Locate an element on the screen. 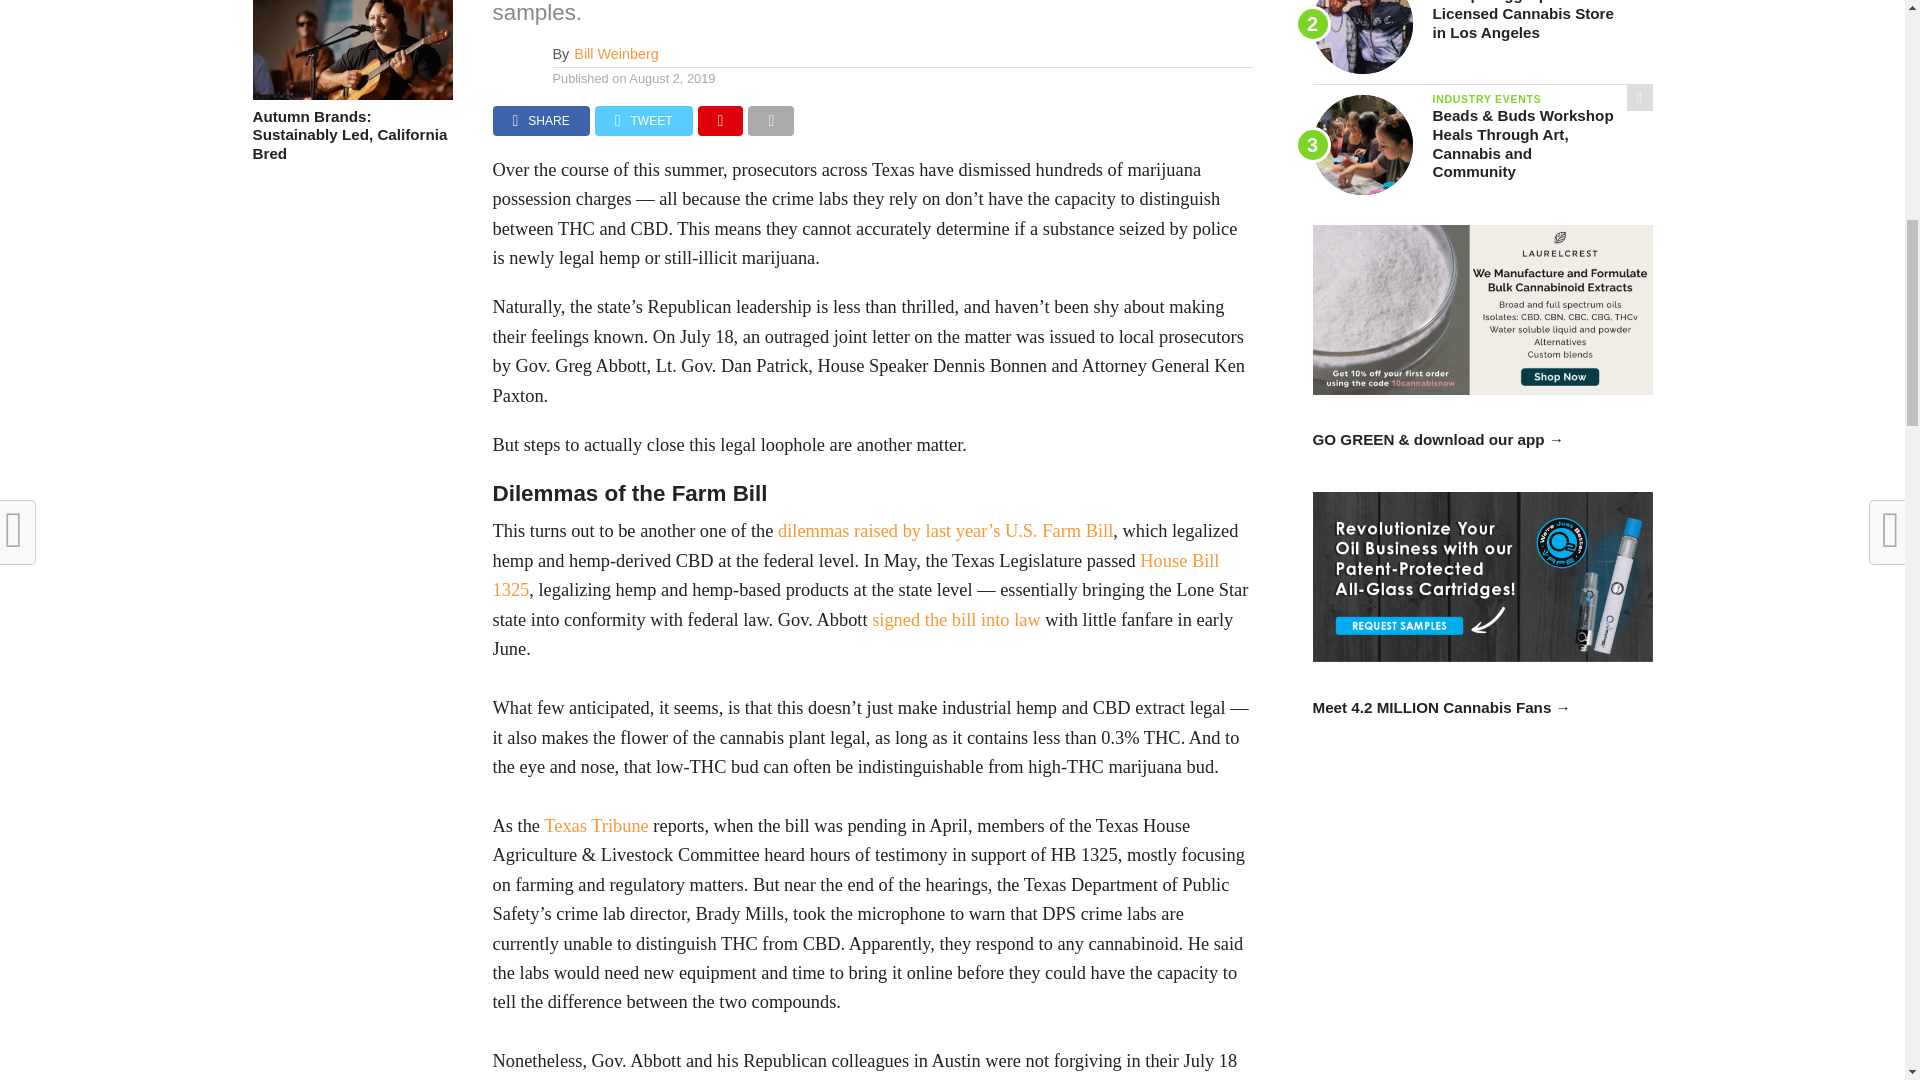 This screenshot has height=1080, width=1920. Posts by Bill Weinberg is located at coordinates (616, 54).